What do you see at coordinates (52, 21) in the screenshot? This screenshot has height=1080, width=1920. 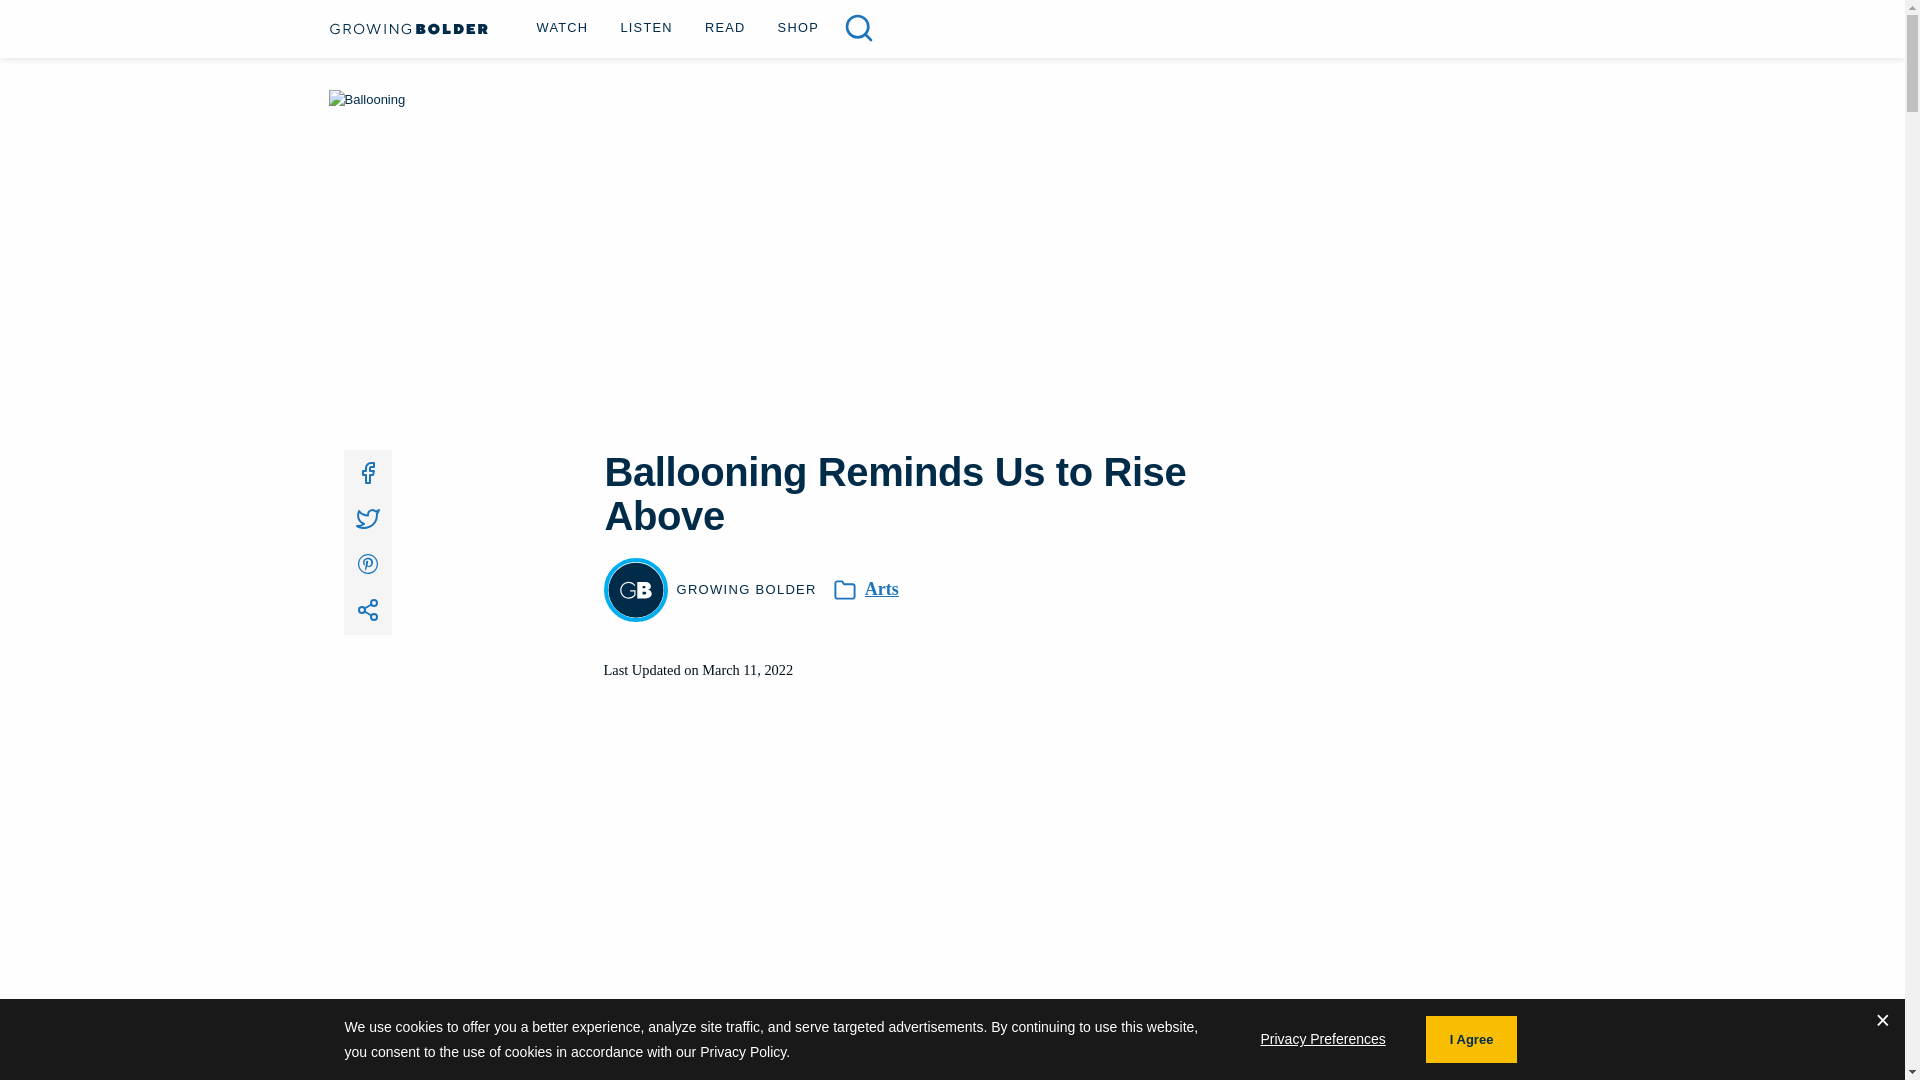 I see `Search` at bounding box center [52, 21].